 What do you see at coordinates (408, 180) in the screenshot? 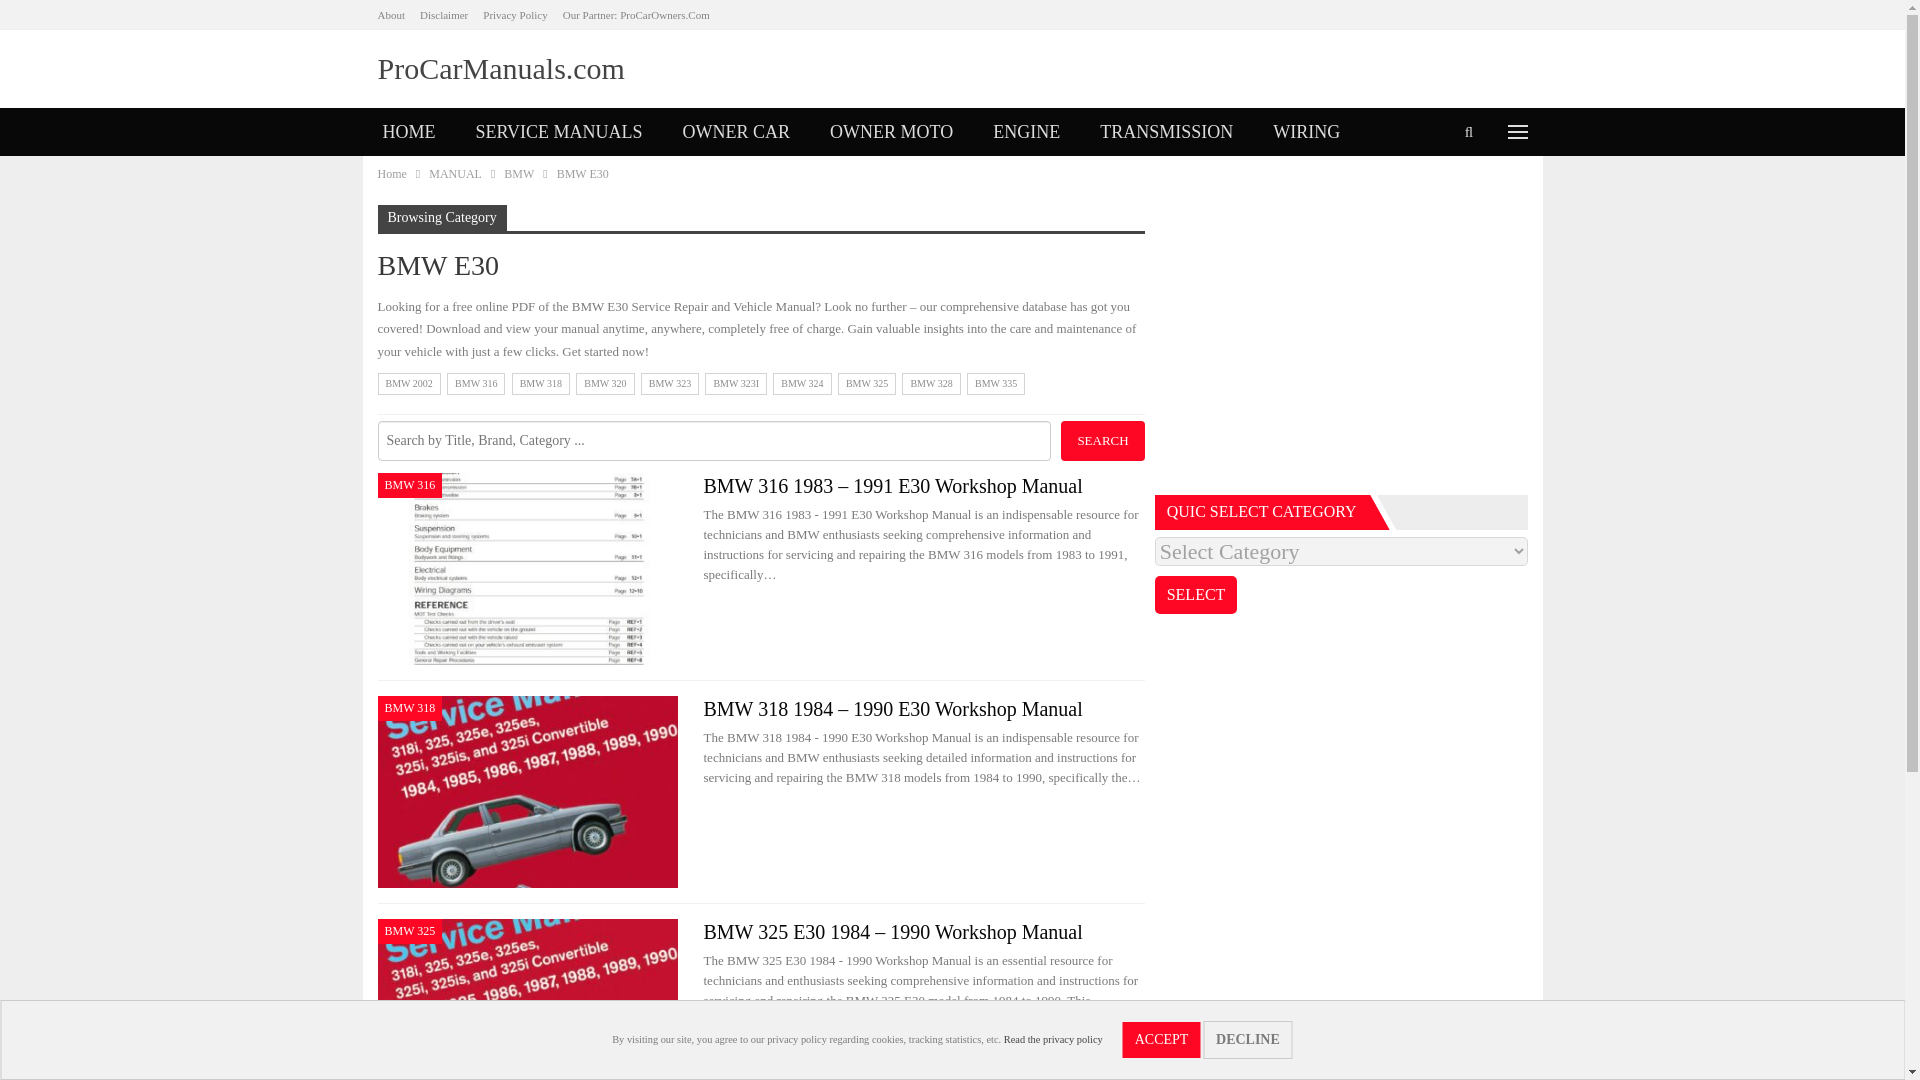
I see `BODY` at bounding box center [408, 180].